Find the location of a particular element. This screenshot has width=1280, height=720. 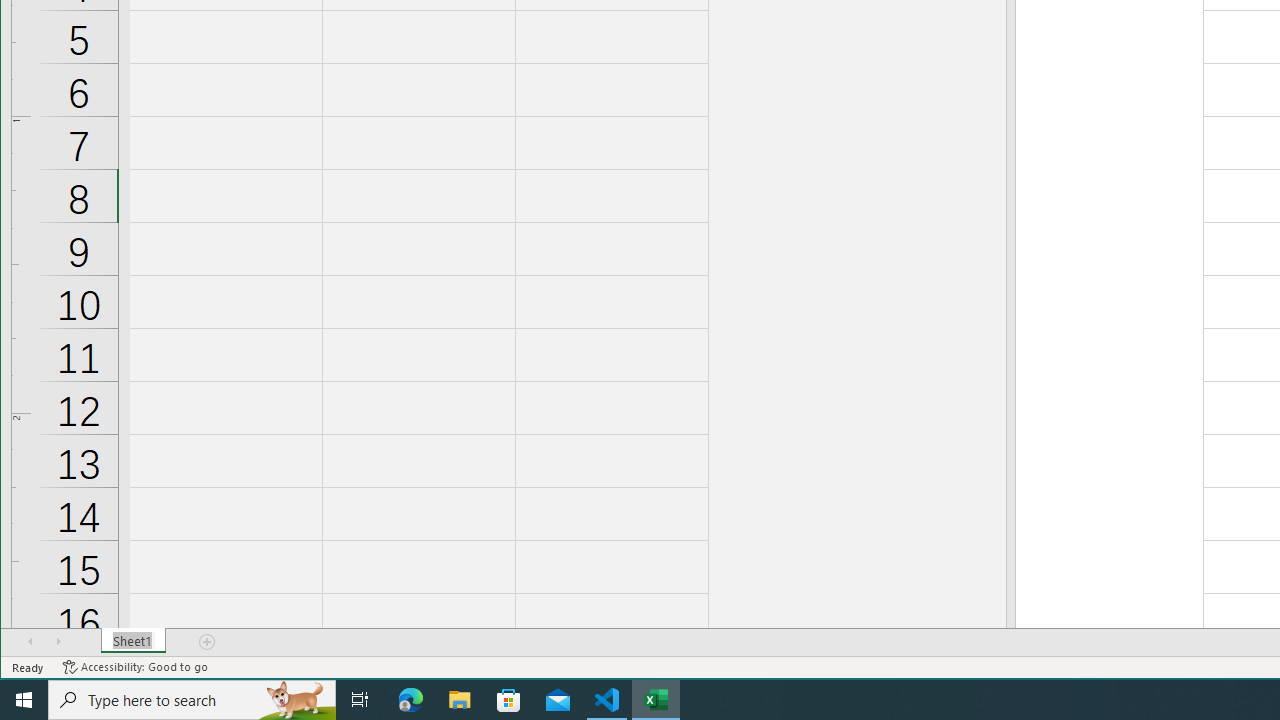

Excel - 1 running window is located at coordinates (656, 700).